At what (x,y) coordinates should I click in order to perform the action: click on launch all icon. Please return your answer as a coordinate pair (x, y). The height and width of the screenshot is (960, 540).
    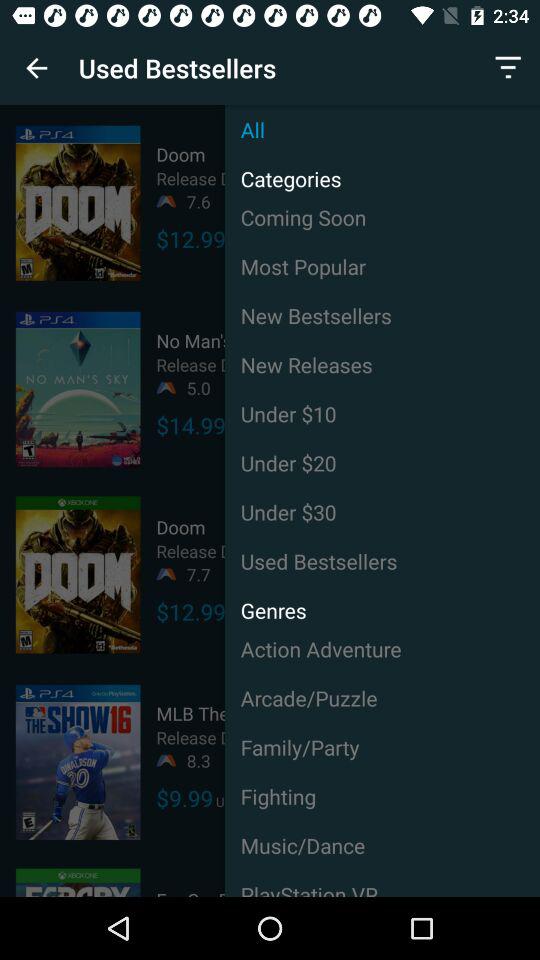
    Looking at the image, I should click on (382, 130).